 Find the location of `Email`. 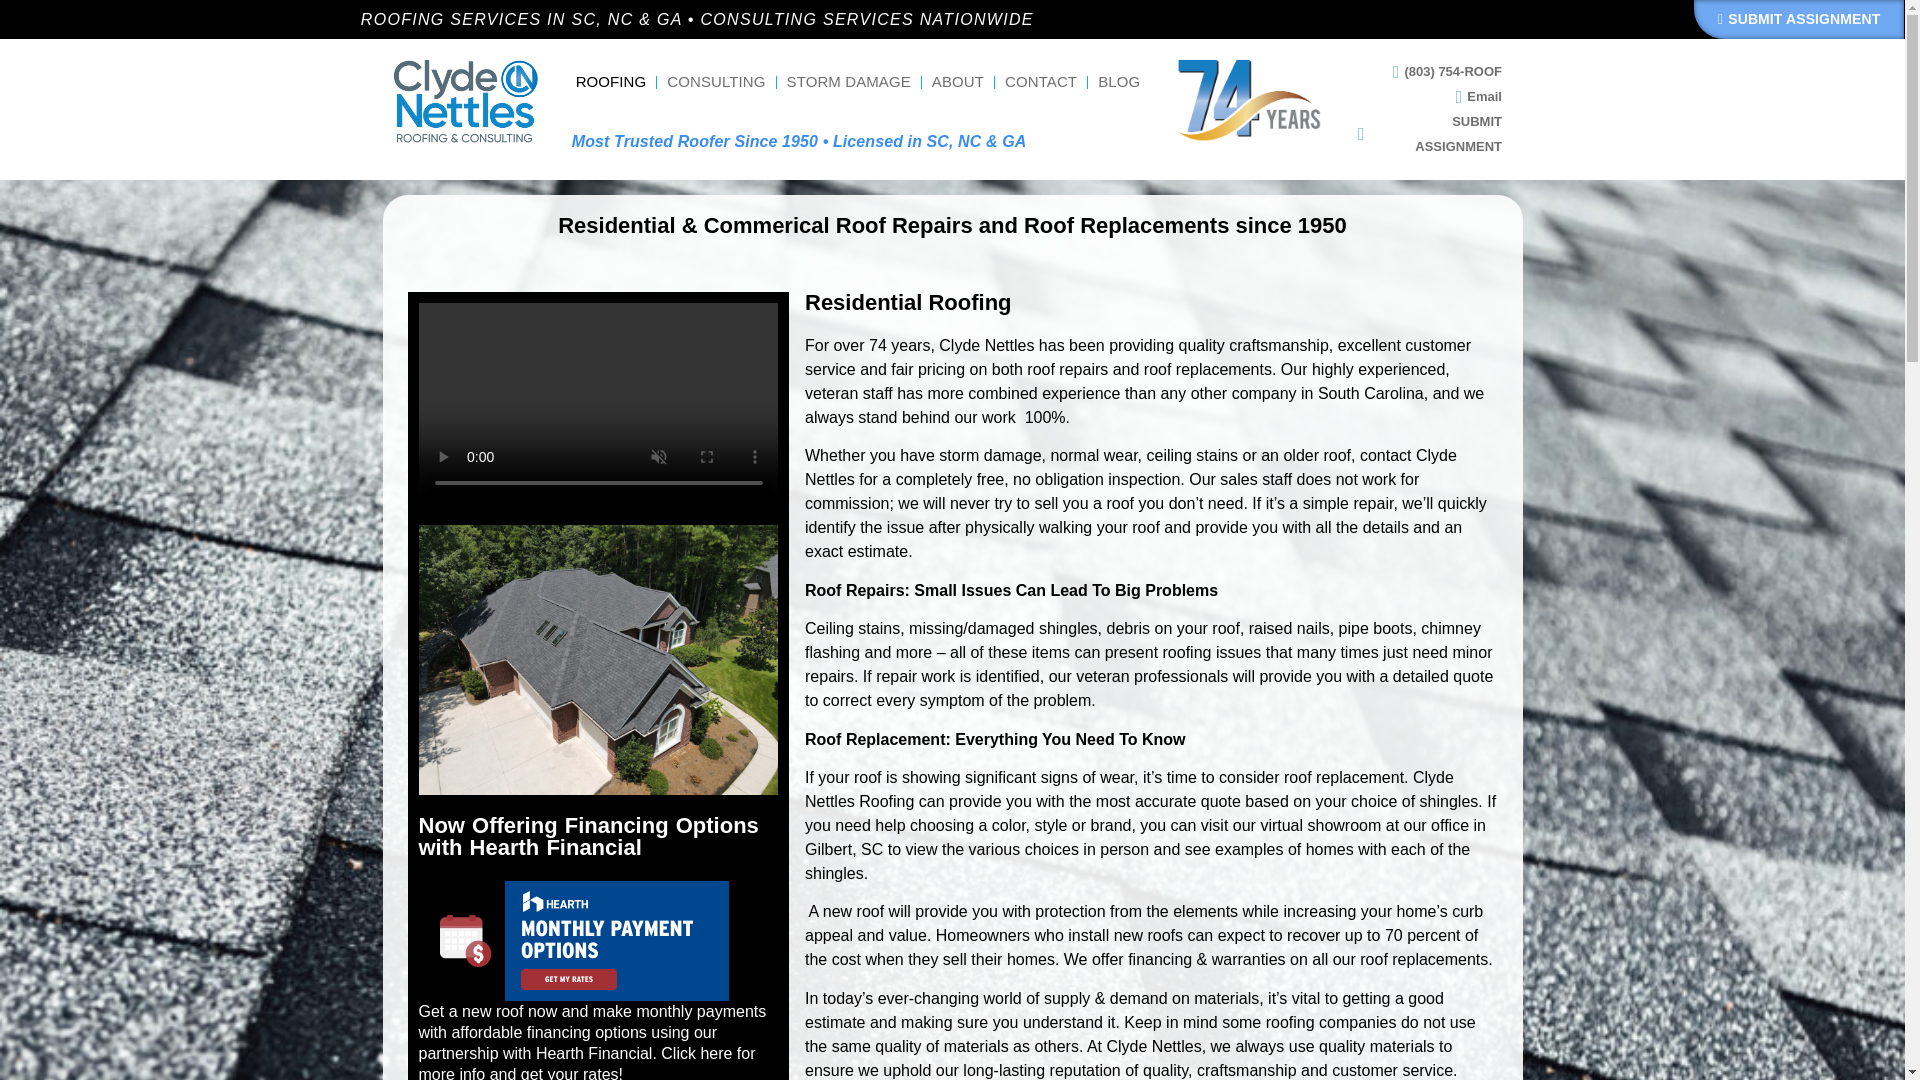

Email is located at coordinates (1470, 96).